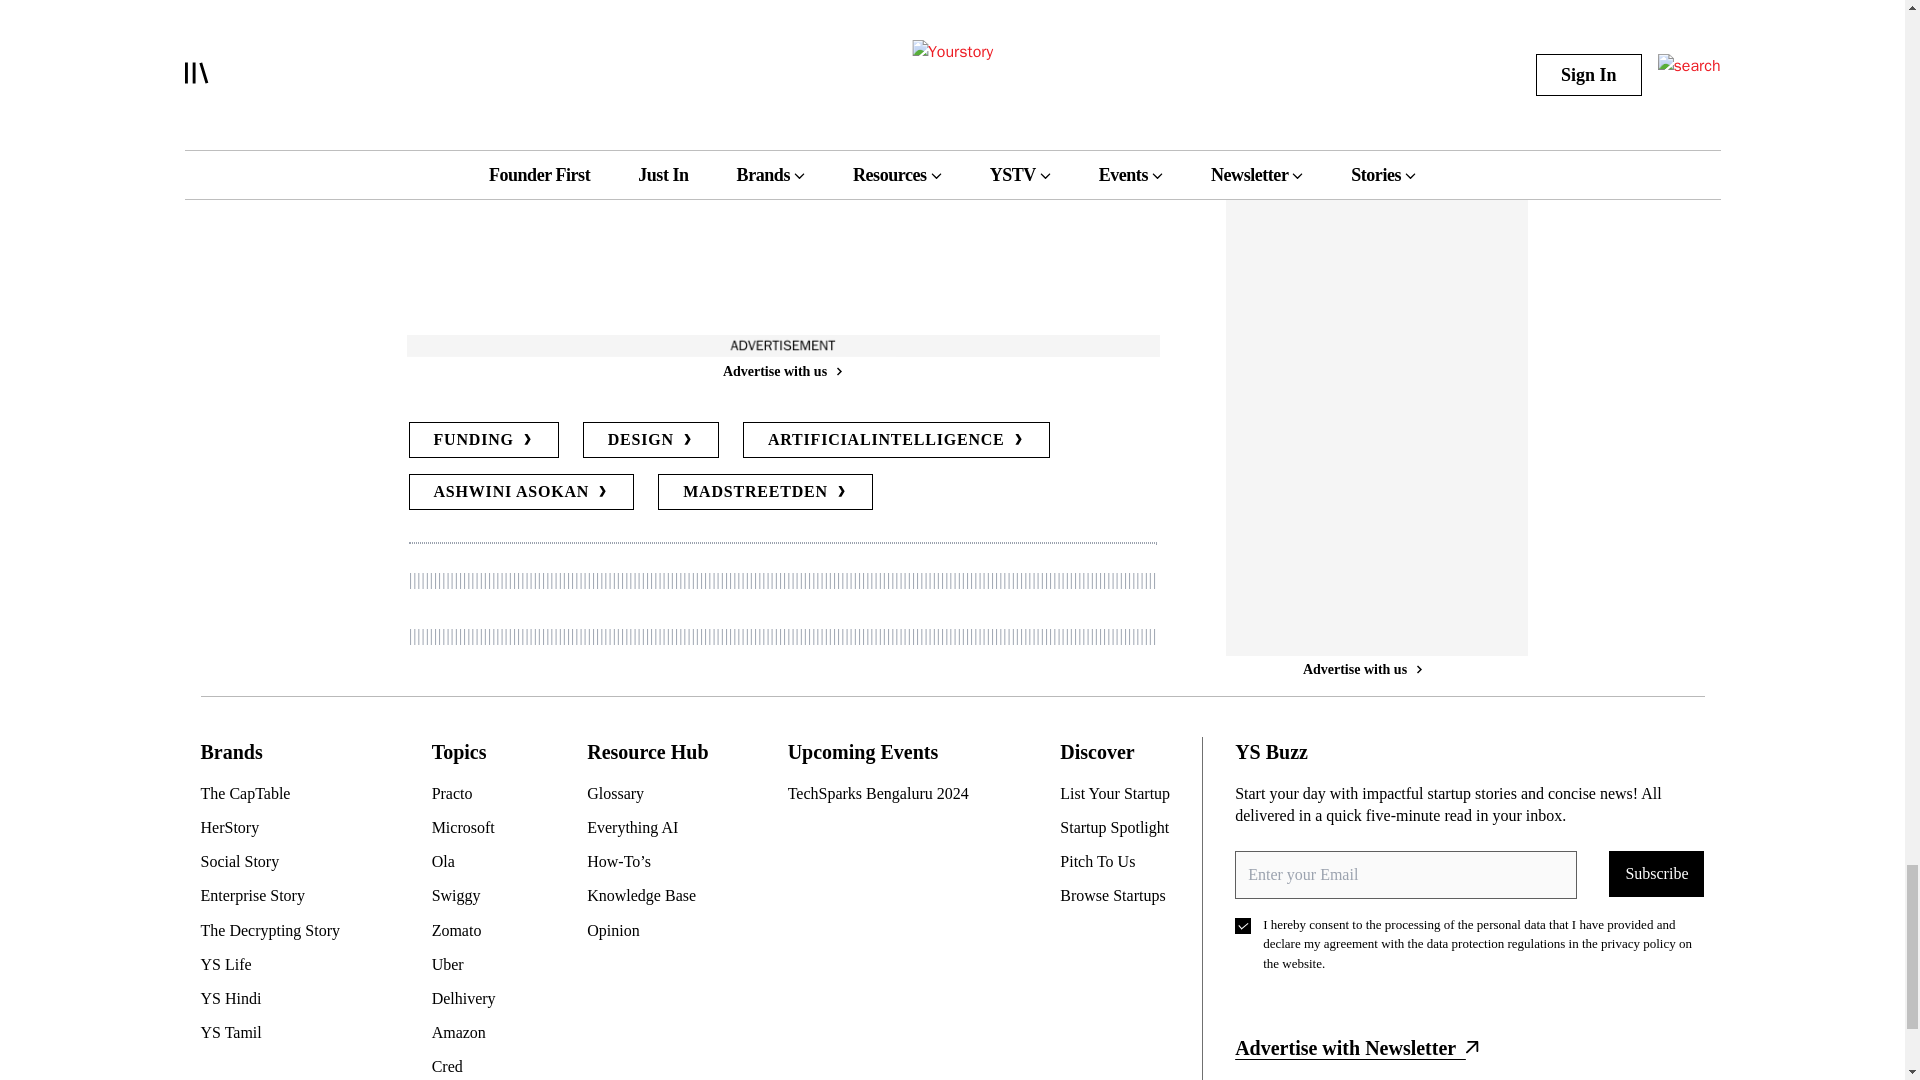  What do you see at coordinates (896, 440) in the screenshot?
I see `ARTIFICIALINTELLIGENCE` at bounding box center [896, 440].